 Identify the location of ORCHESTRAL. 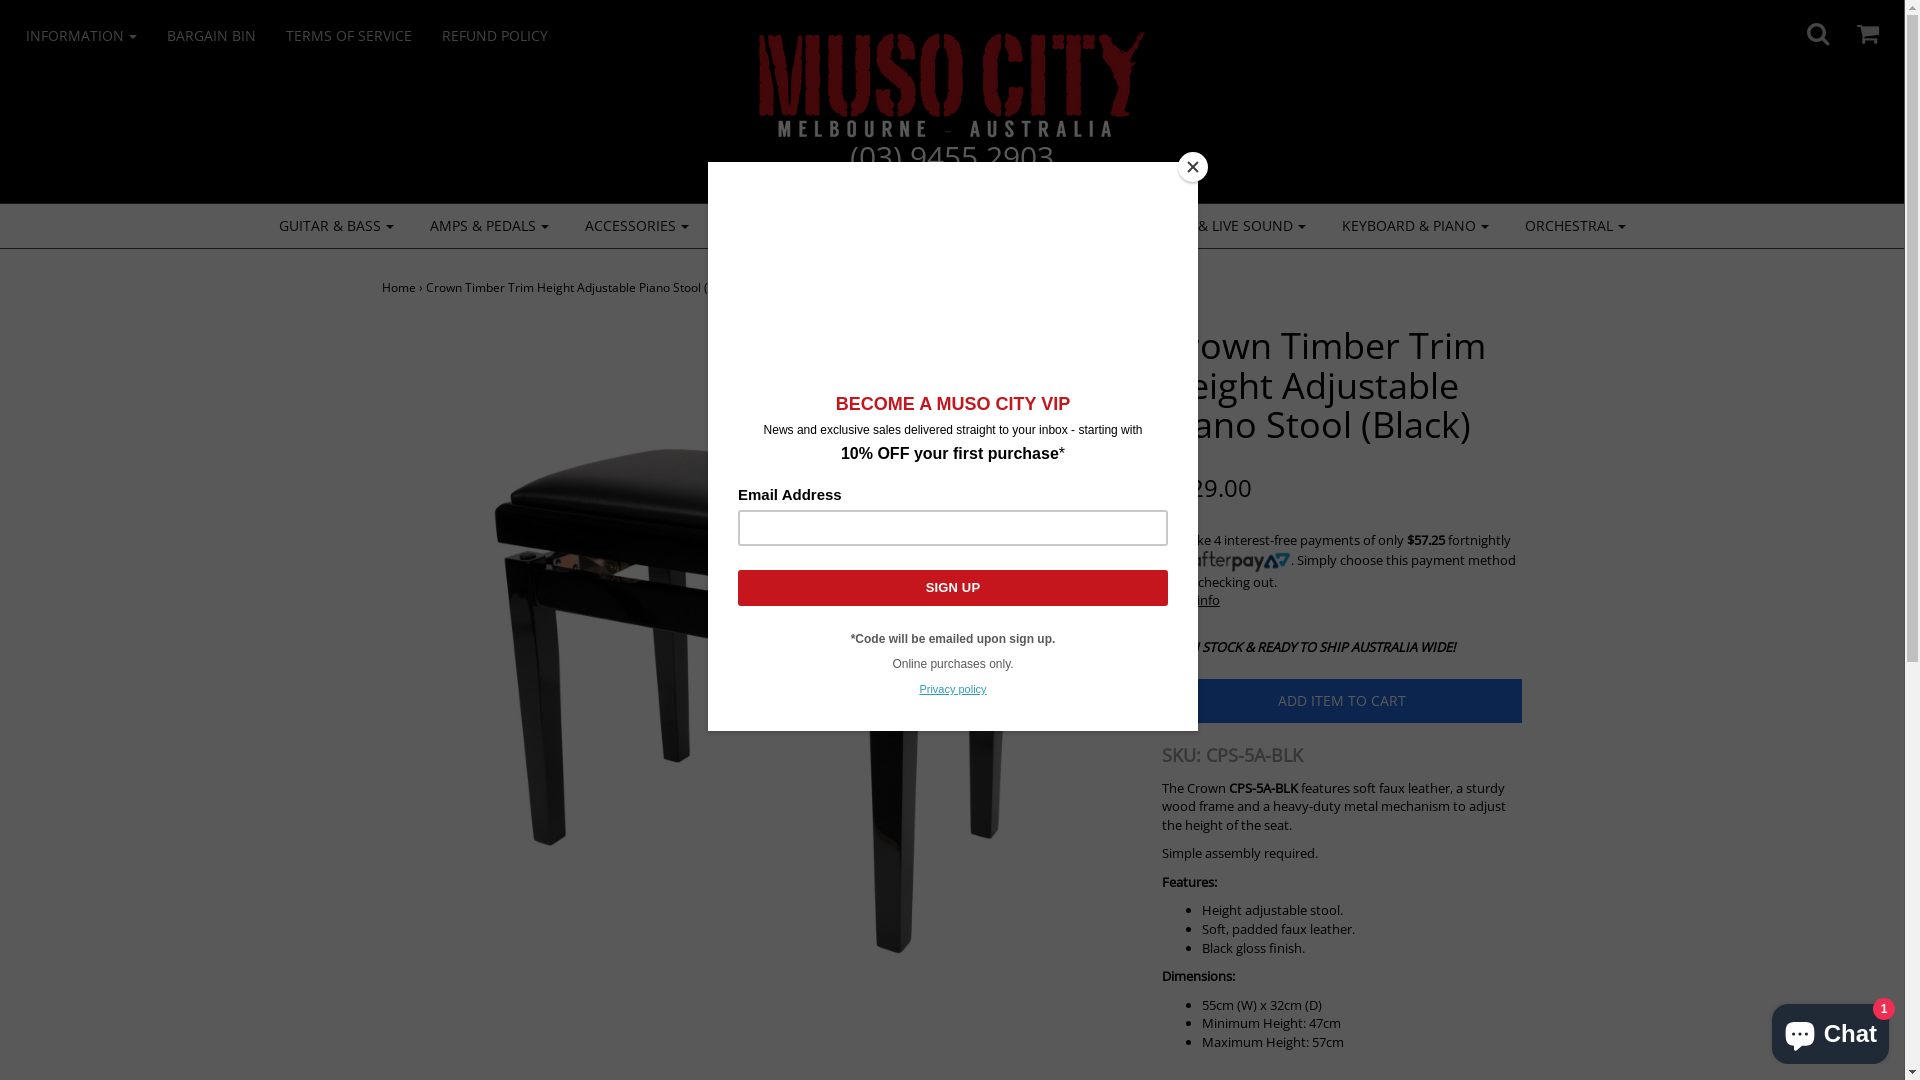
(1576, 226).